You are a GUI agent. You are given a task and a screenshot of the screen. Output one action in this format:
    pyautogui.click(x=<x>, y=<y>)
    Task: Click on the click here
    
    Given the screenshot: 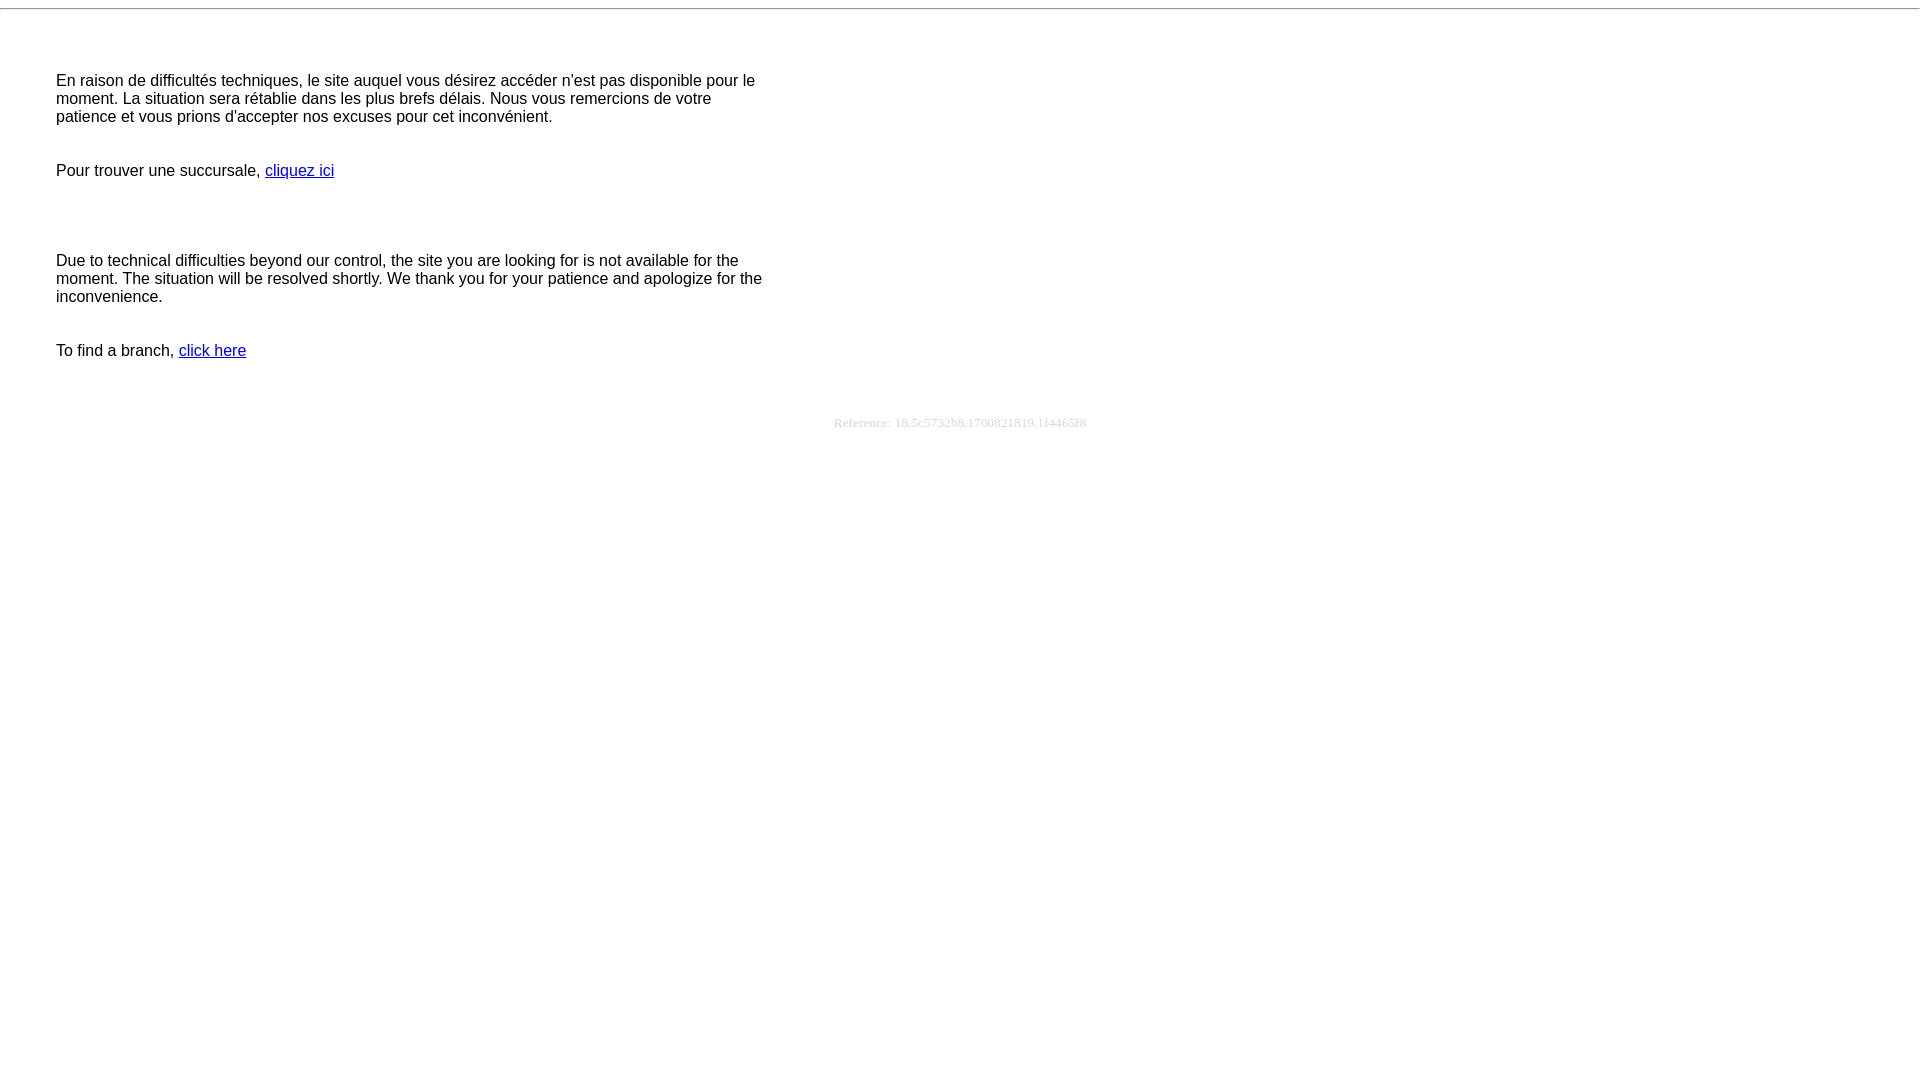 What is the action you would take?
    pyautogui.click(x=212, y=350)
    